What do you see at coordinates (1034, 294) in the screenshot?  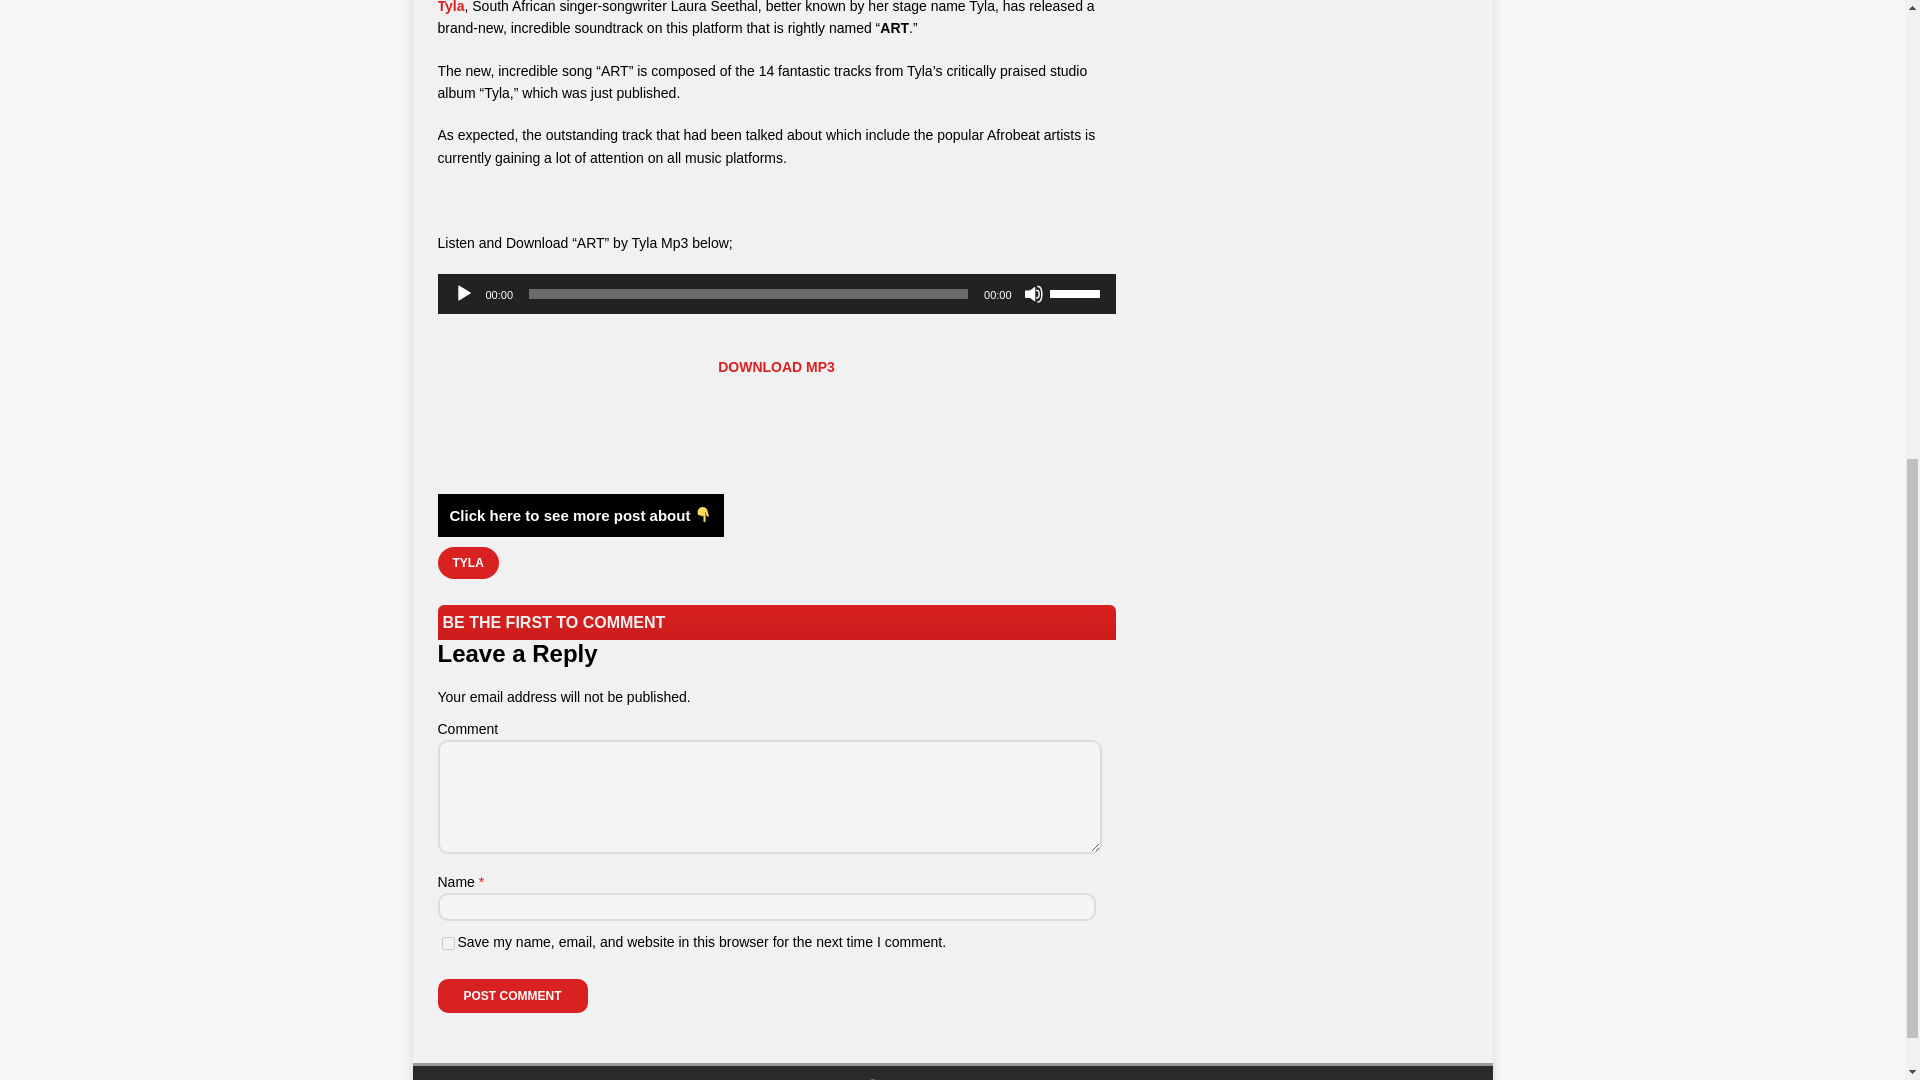 I see `Mute` at bounding box center [1034, 294].